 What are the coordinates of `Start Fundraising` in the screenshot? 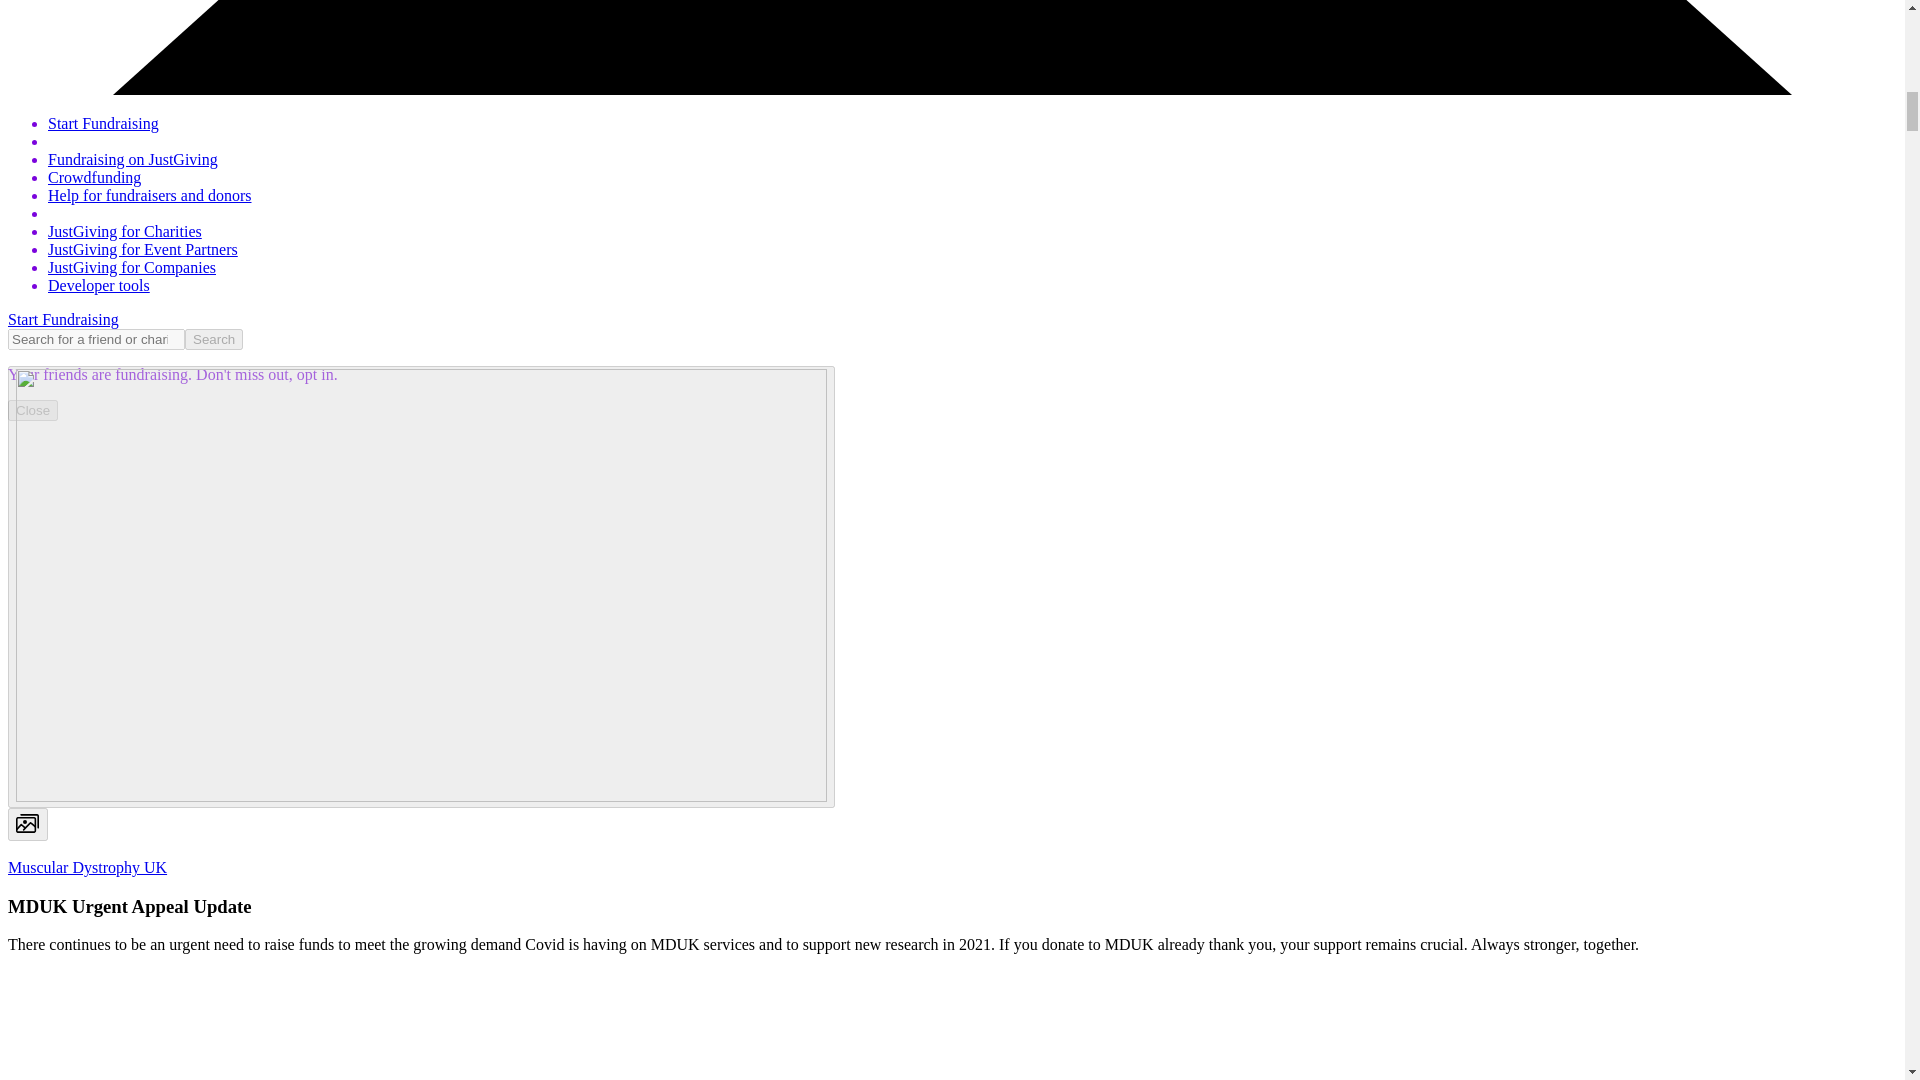 It's located at (63, 320).